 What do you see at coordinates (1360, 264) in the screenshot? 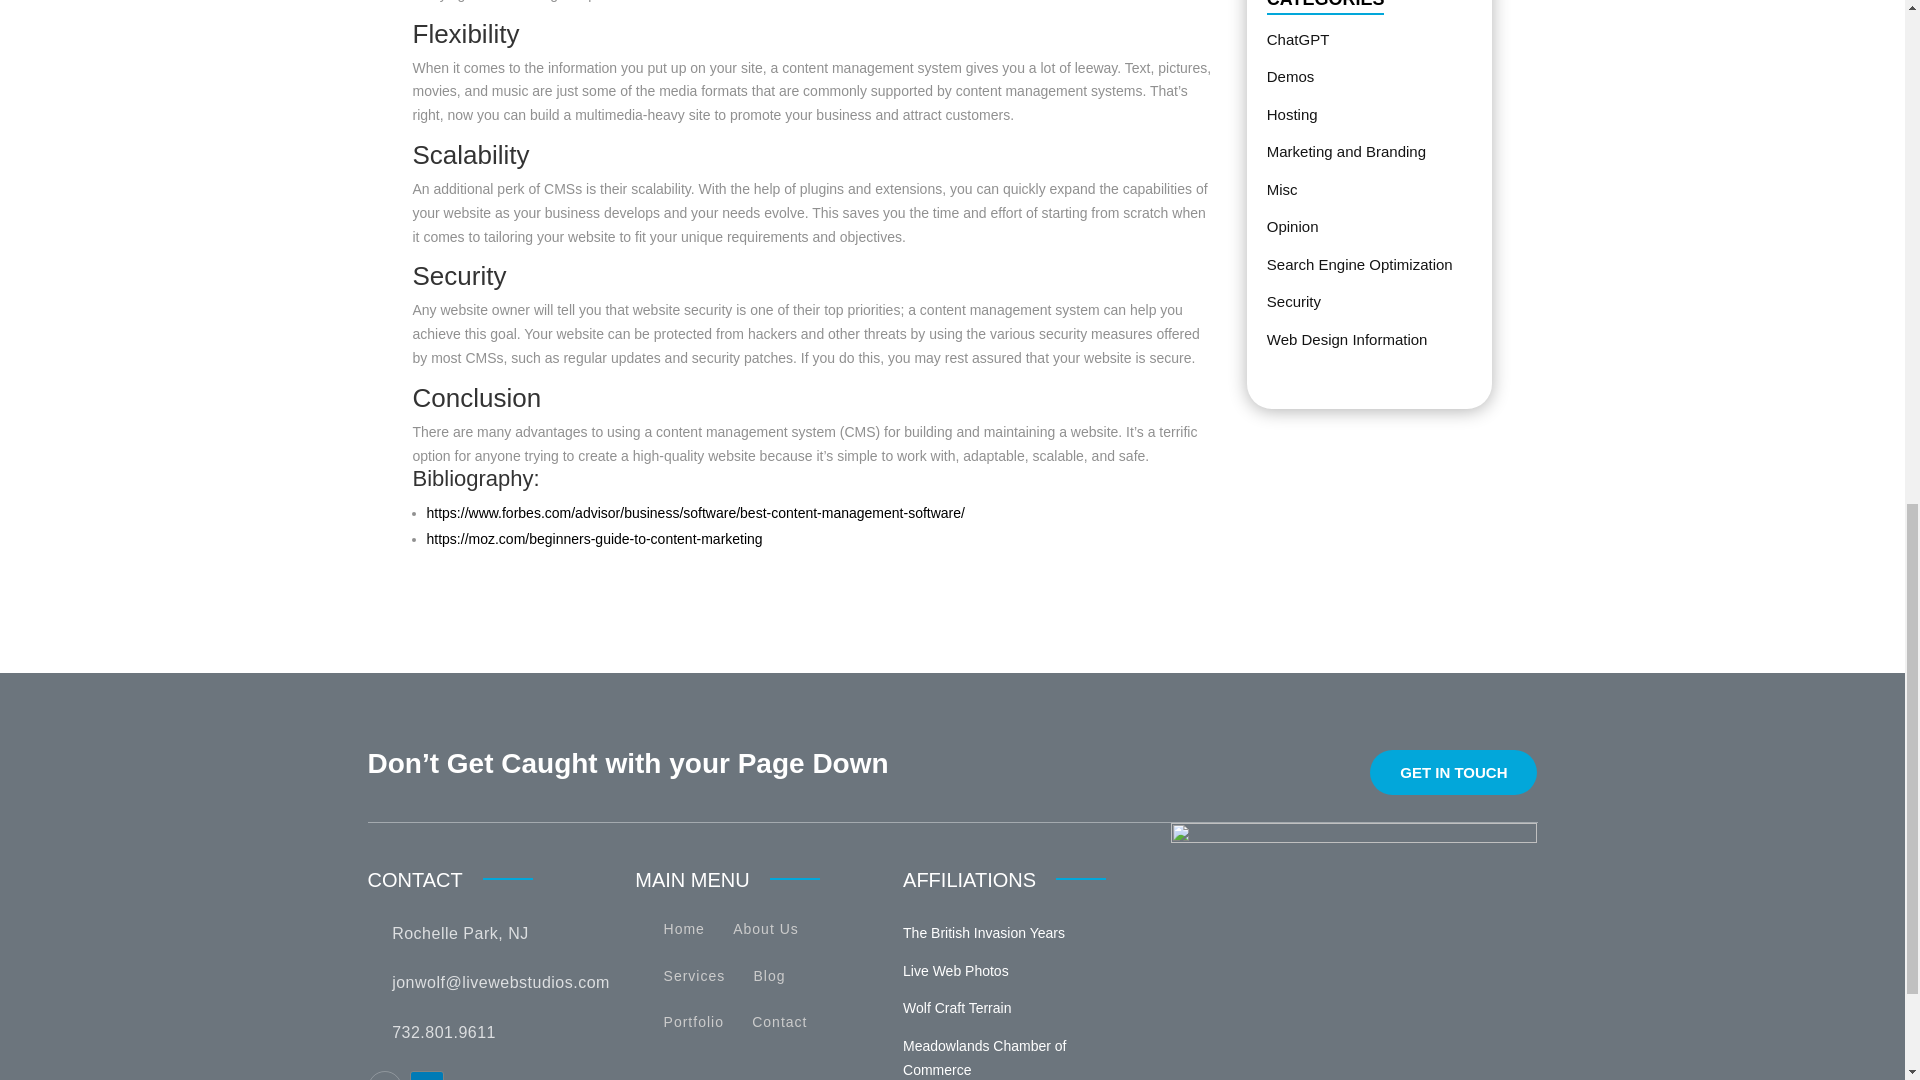
I see `Search Engine Optimization` at bounding box center [1360, 264].